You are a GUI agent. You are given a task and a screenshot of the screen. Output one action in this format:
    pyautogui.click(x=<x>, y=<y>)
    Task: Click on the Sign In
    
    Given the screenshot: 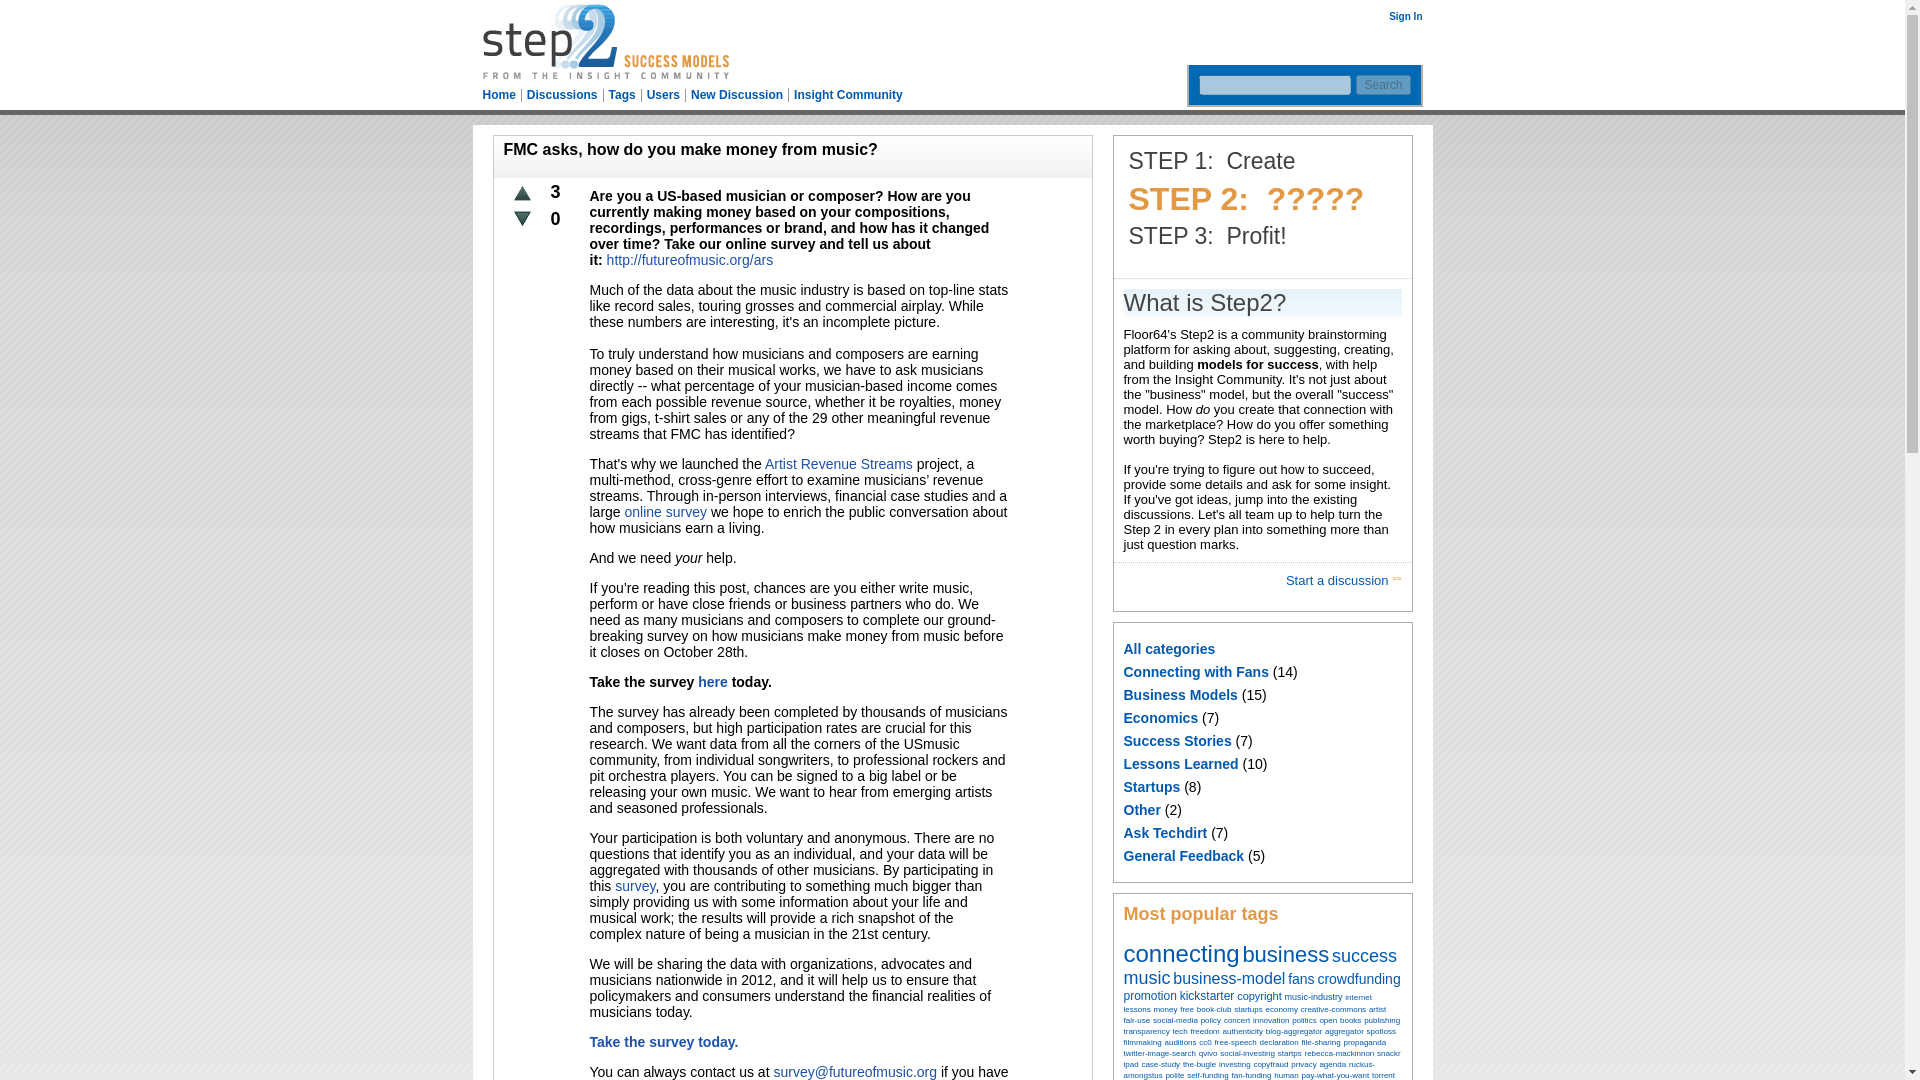 What is the action you would take?
    pyautogui.click(x=1405, y=16)
    